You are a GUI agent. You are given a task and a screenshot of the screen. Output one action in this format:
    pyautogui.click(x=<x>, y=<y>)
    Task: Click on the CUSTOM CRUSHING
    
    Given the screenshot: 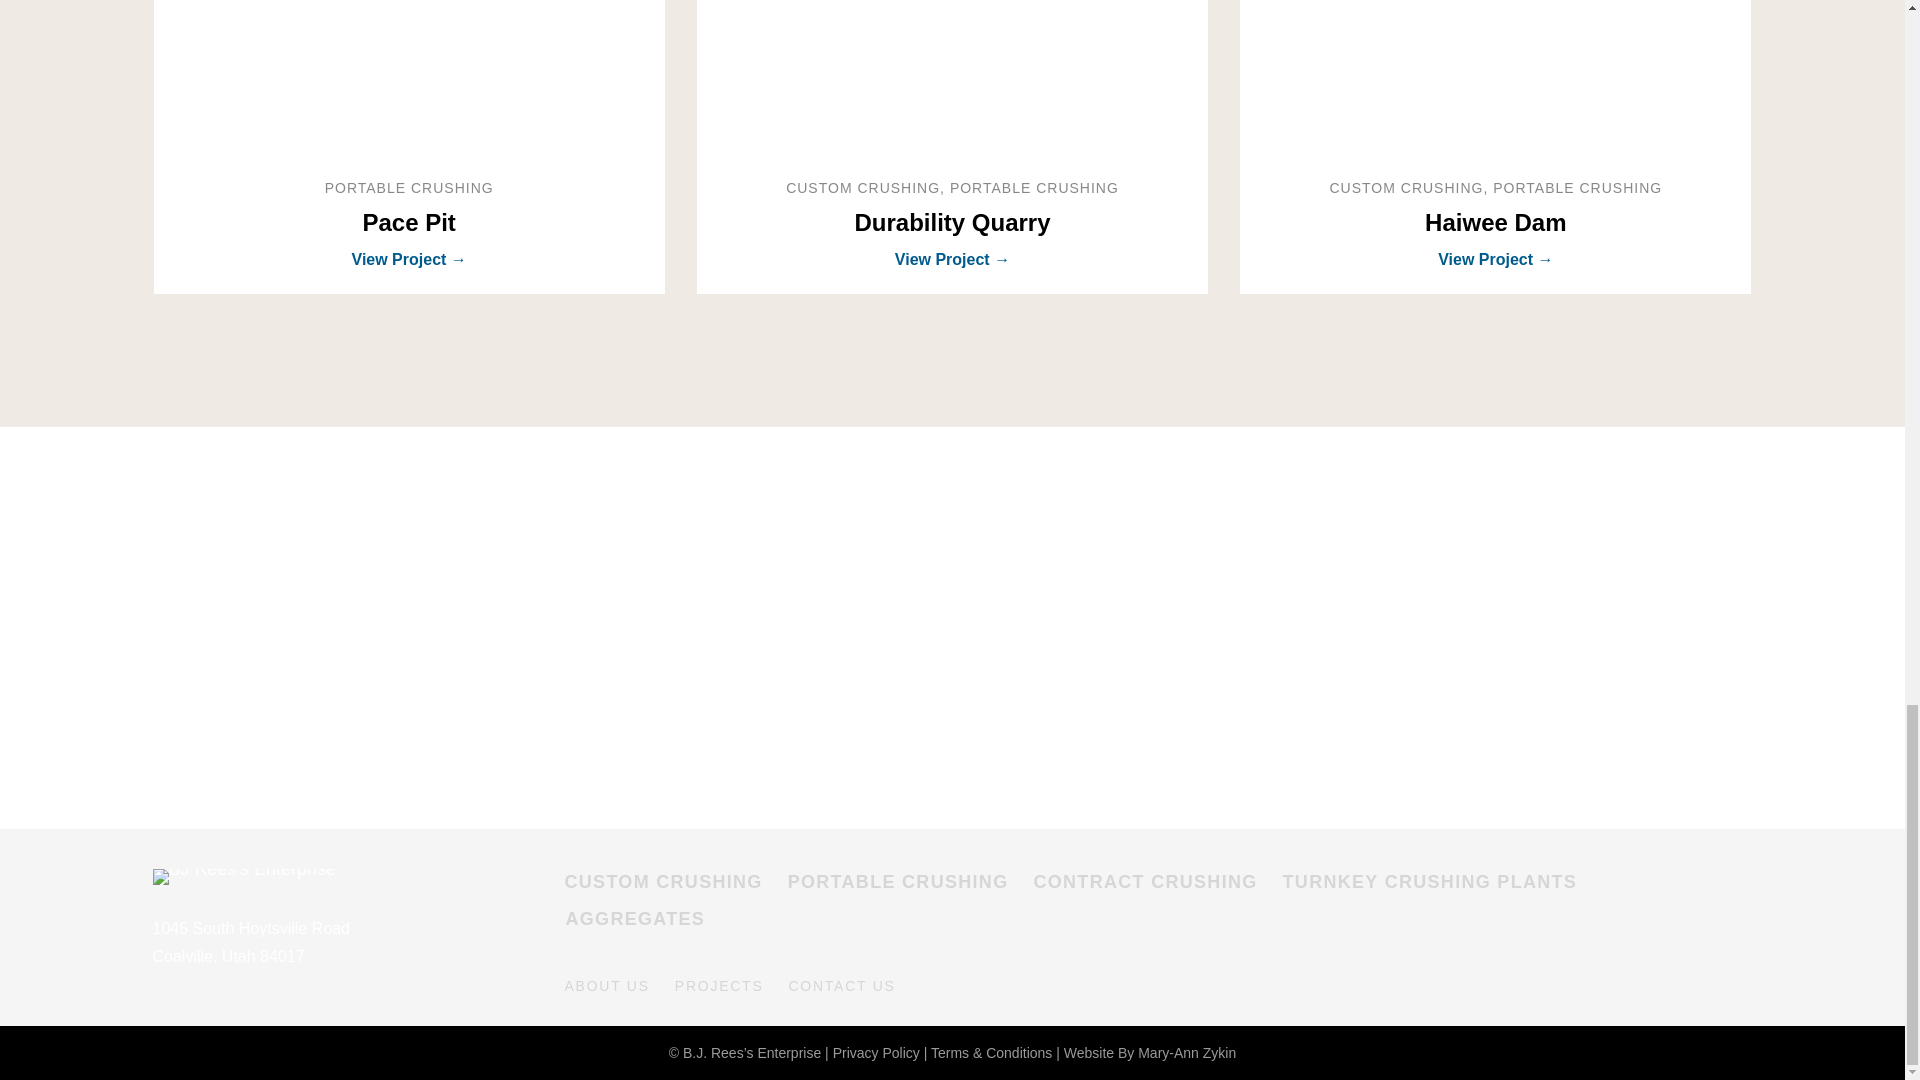 What is the action you would take?
    pyautogui.click(x=662, y=890)
    